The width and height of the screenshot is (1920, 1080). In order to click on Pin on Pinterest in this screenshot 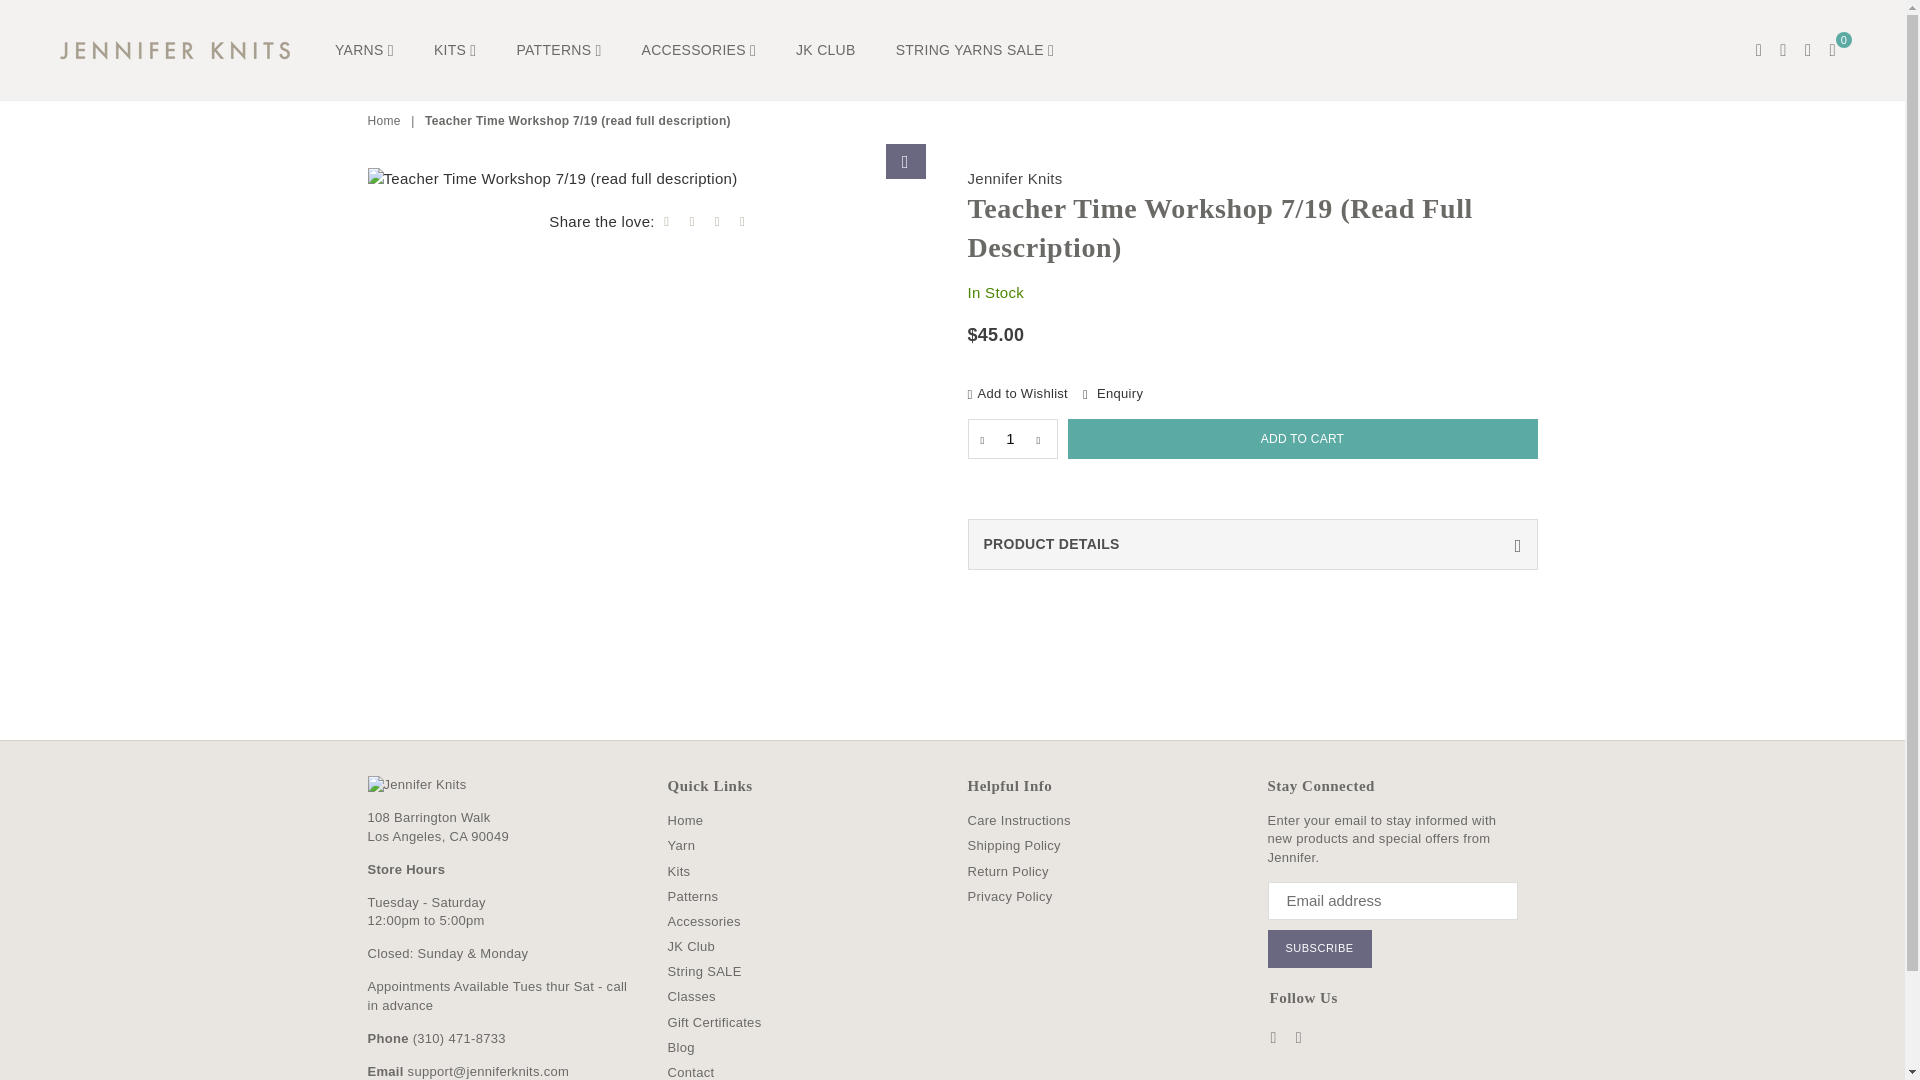, I will do `click(718, 220)`.